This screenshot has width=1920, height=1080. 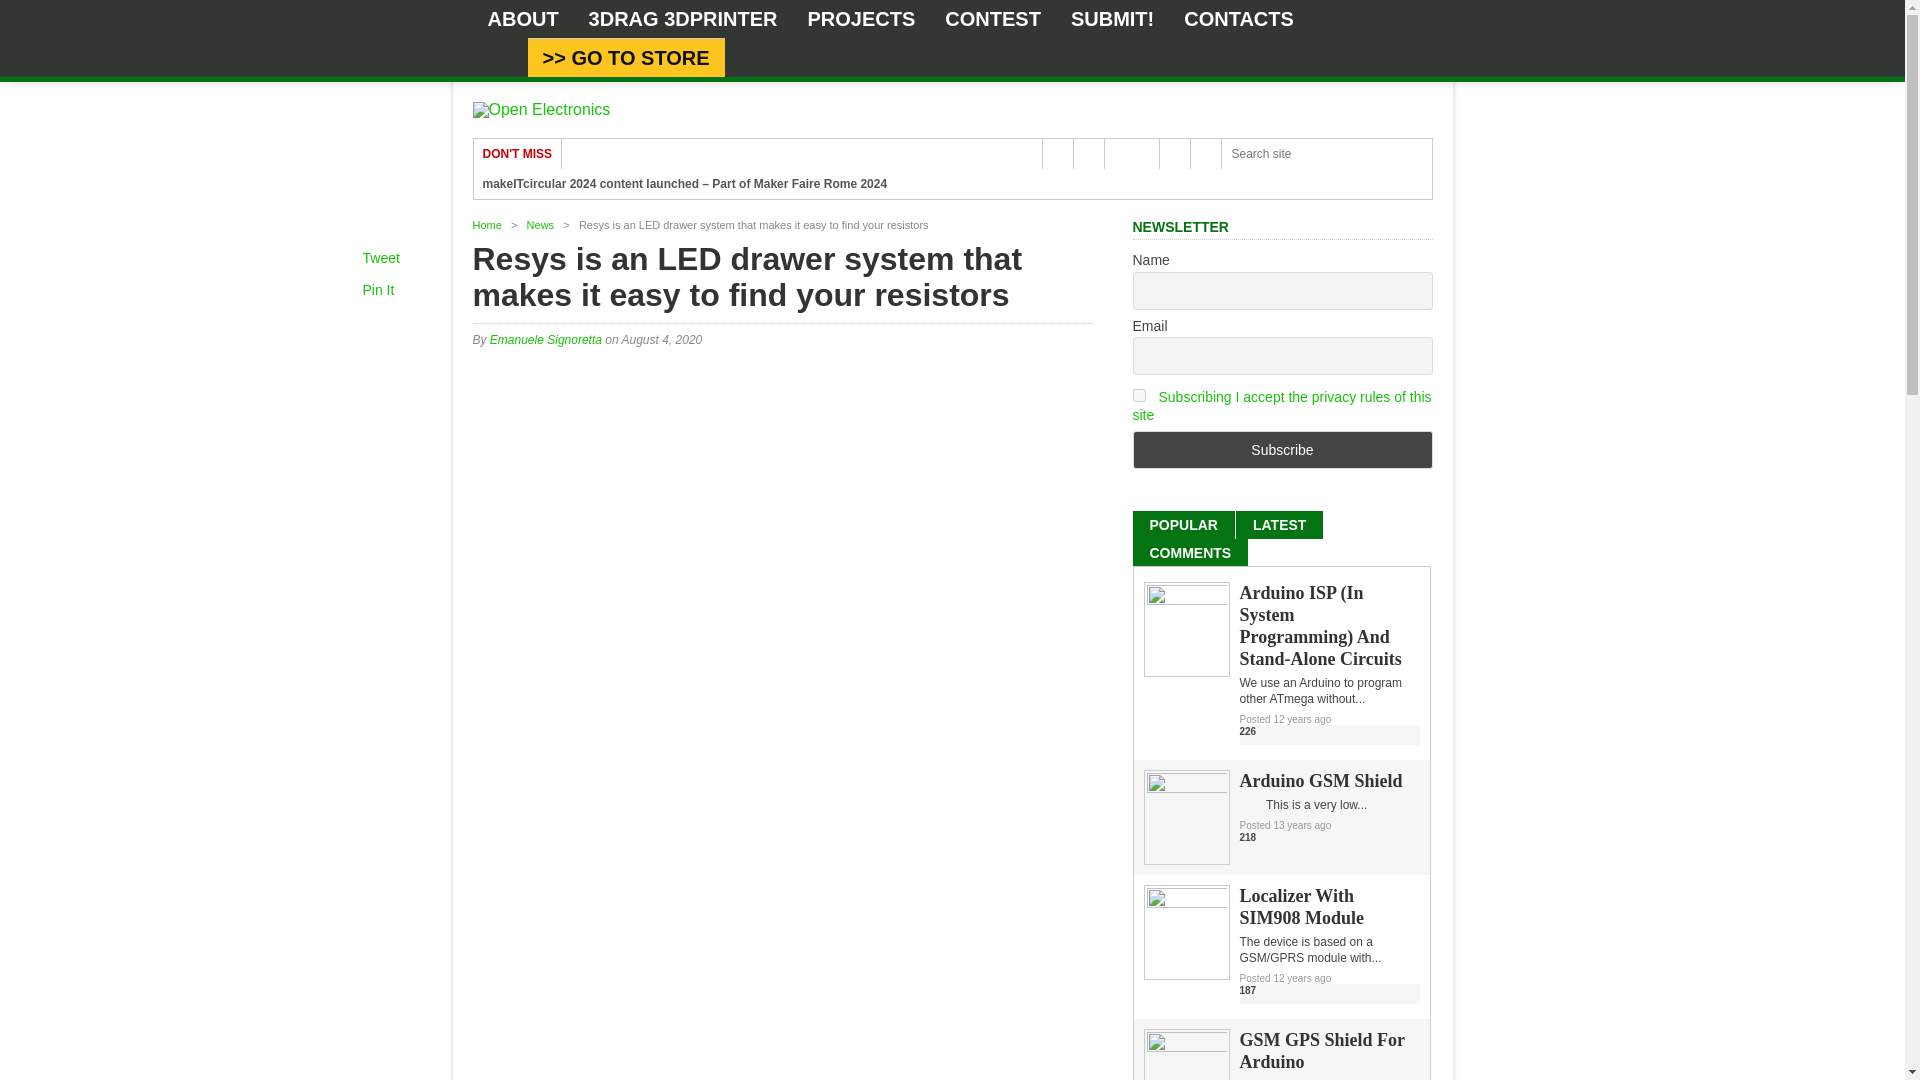 I want to click on Subscribe, so click(x=1282, y=449).